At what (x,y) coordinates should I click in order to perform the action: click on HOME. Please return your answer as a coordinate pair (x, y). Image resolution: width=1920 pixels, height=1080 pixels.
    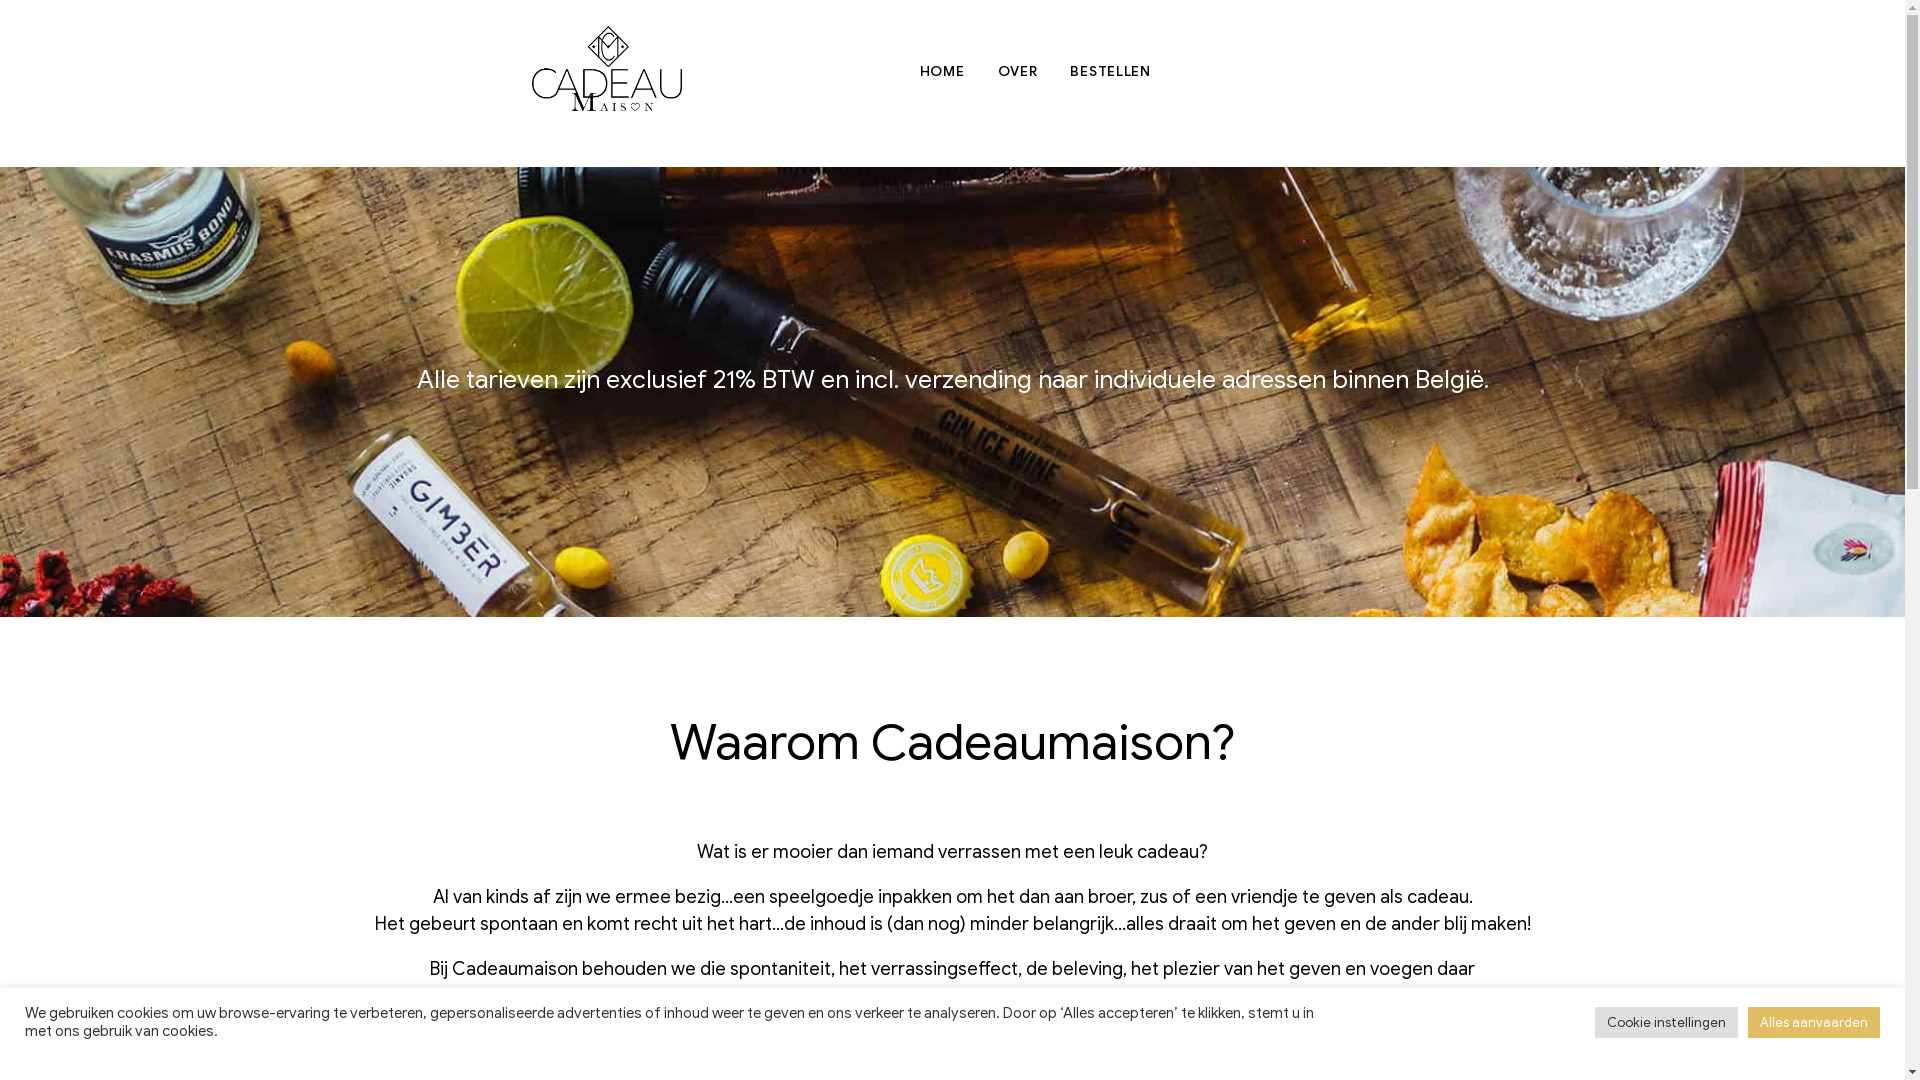
    Looking at the image, I should click on (942, 72).